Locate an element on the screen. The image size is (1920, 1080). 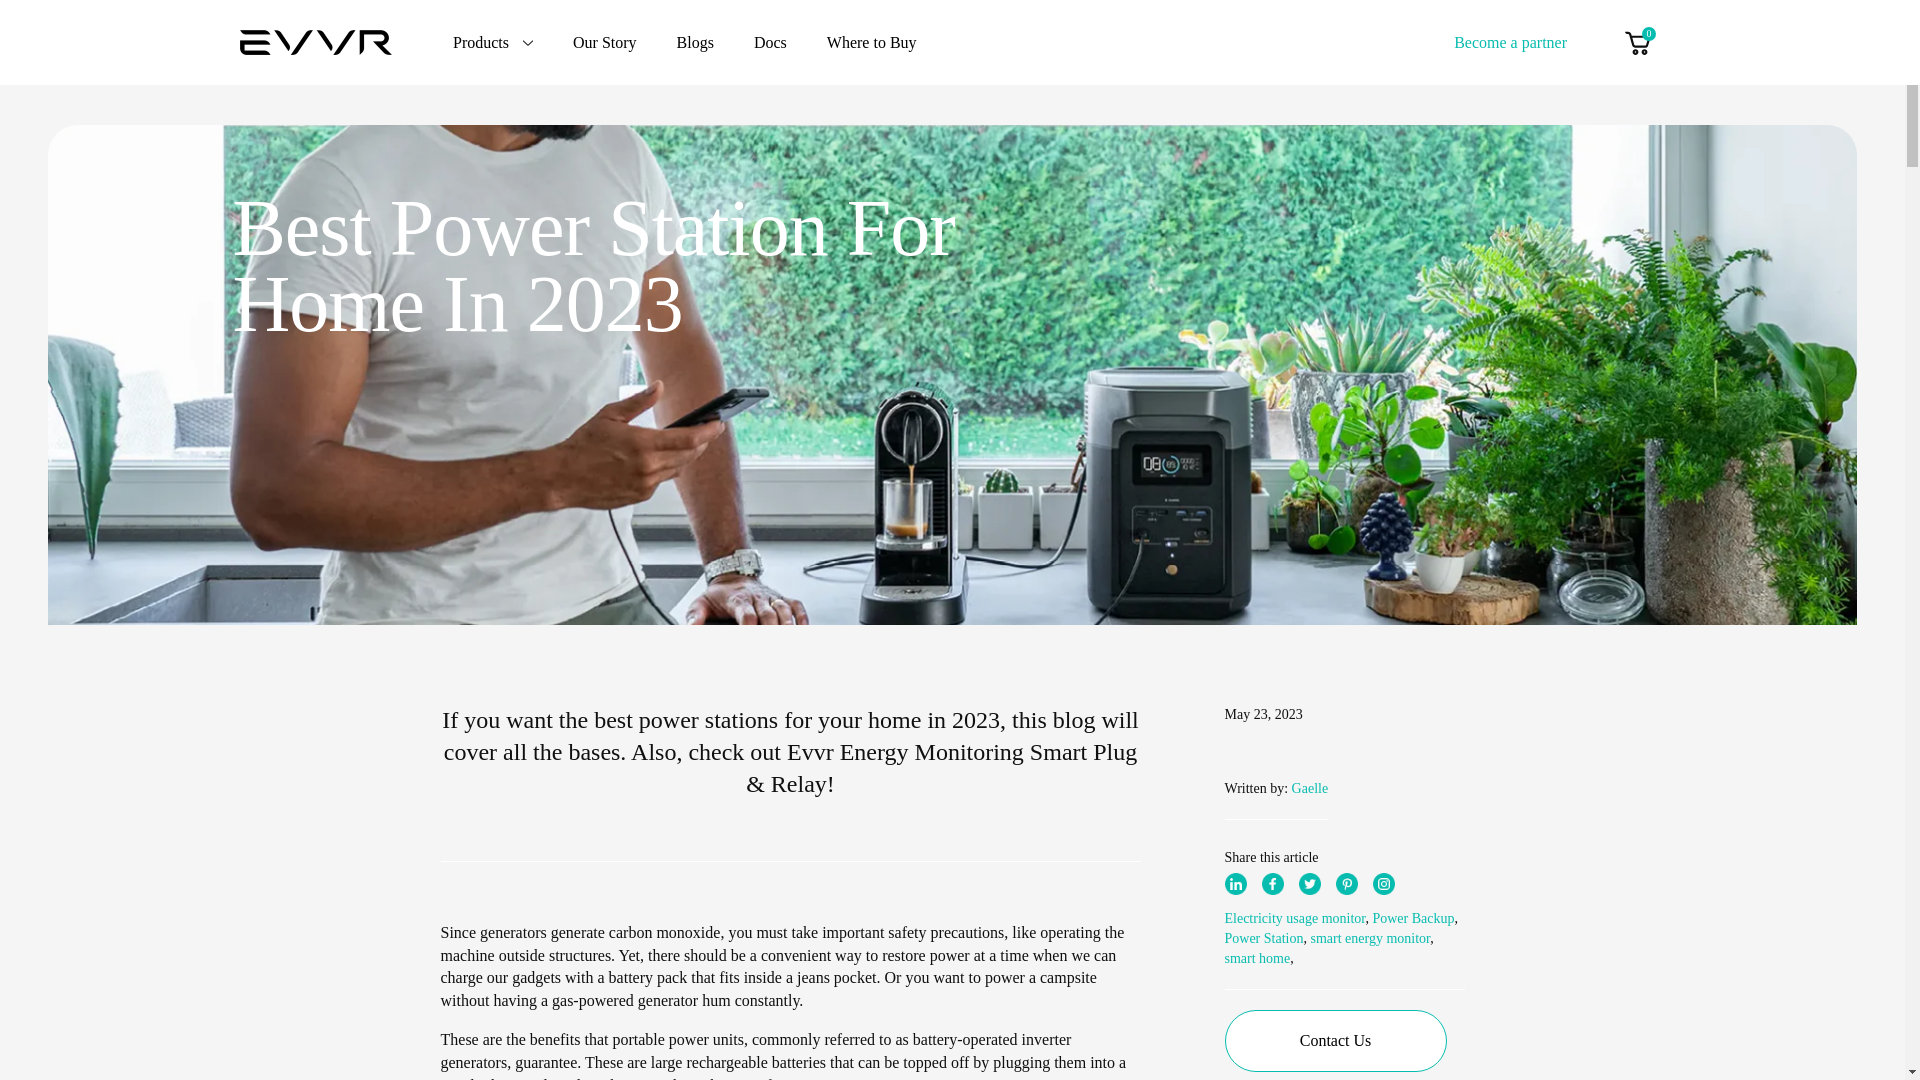
Where to Buy is located at coordinates (872, 42).